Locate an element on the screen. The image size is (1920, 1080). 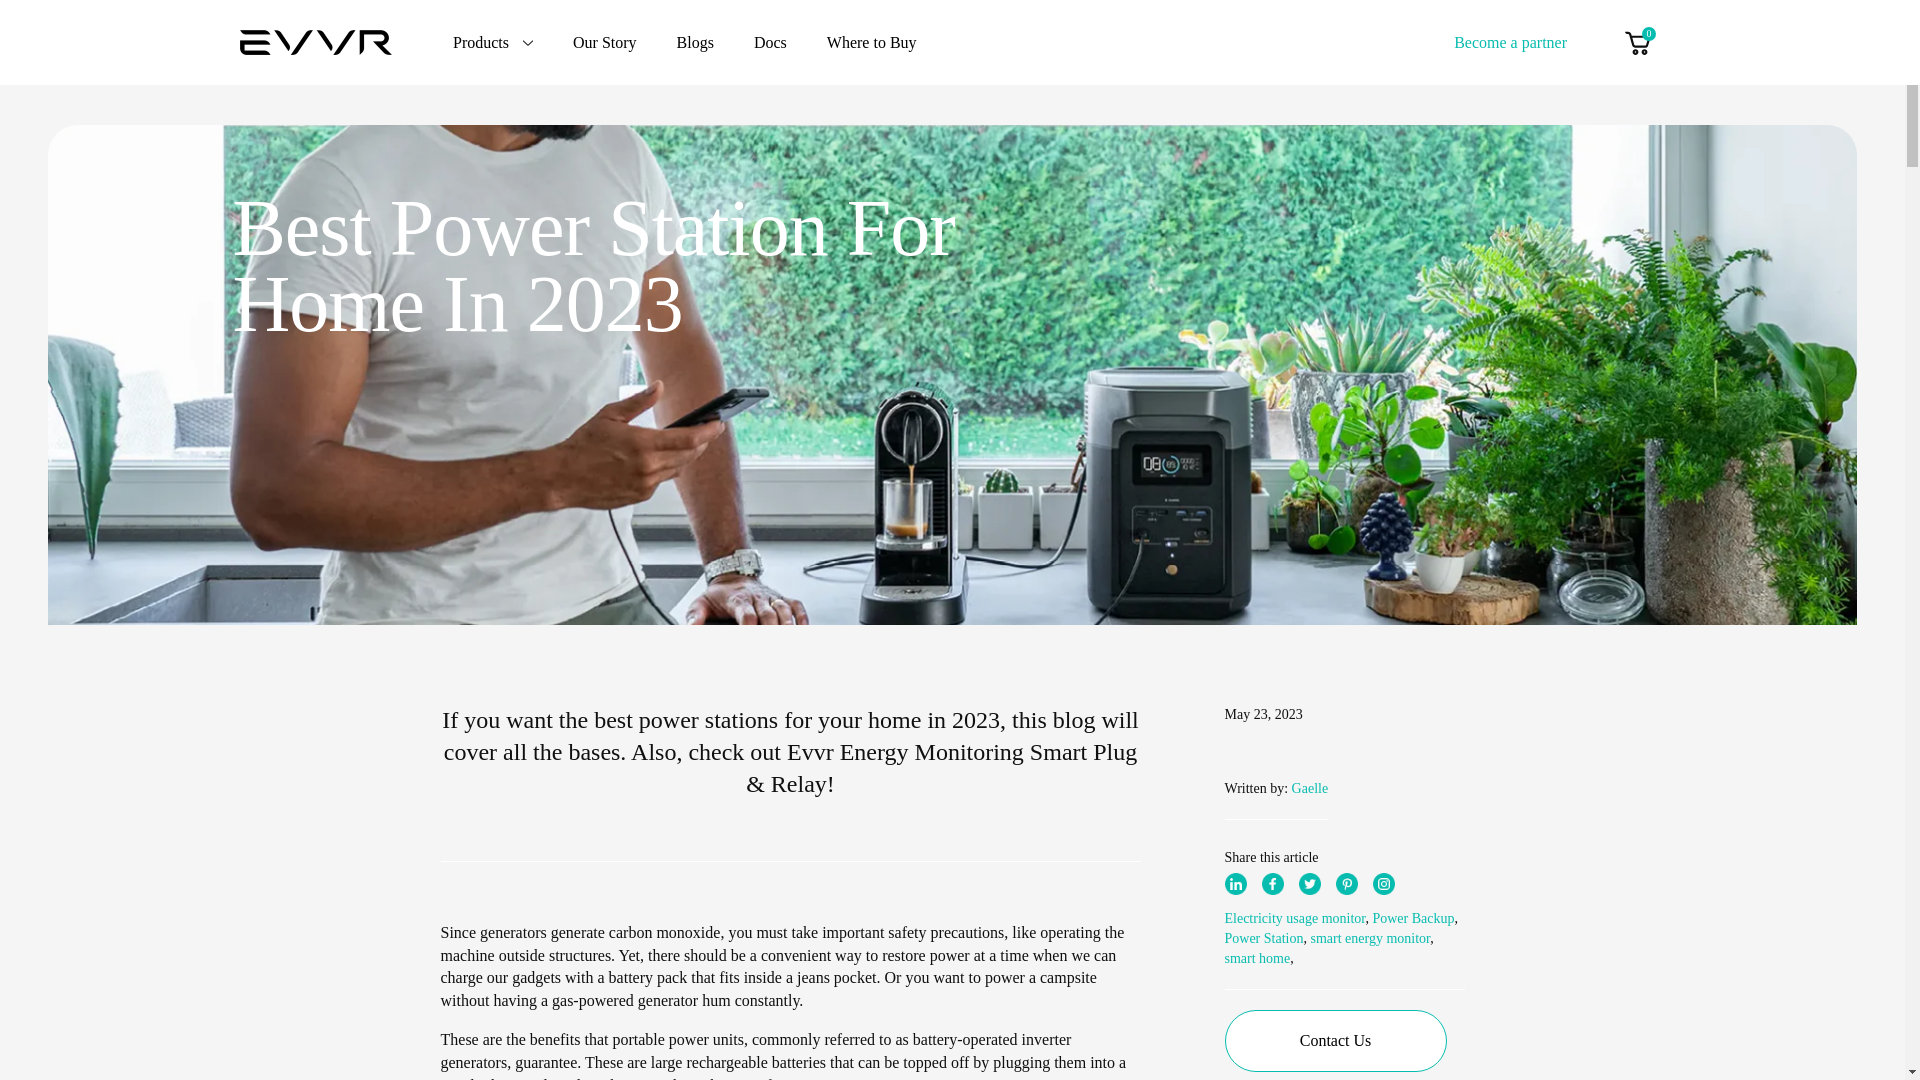
Where to Buy is located at coordinates (872, 42).